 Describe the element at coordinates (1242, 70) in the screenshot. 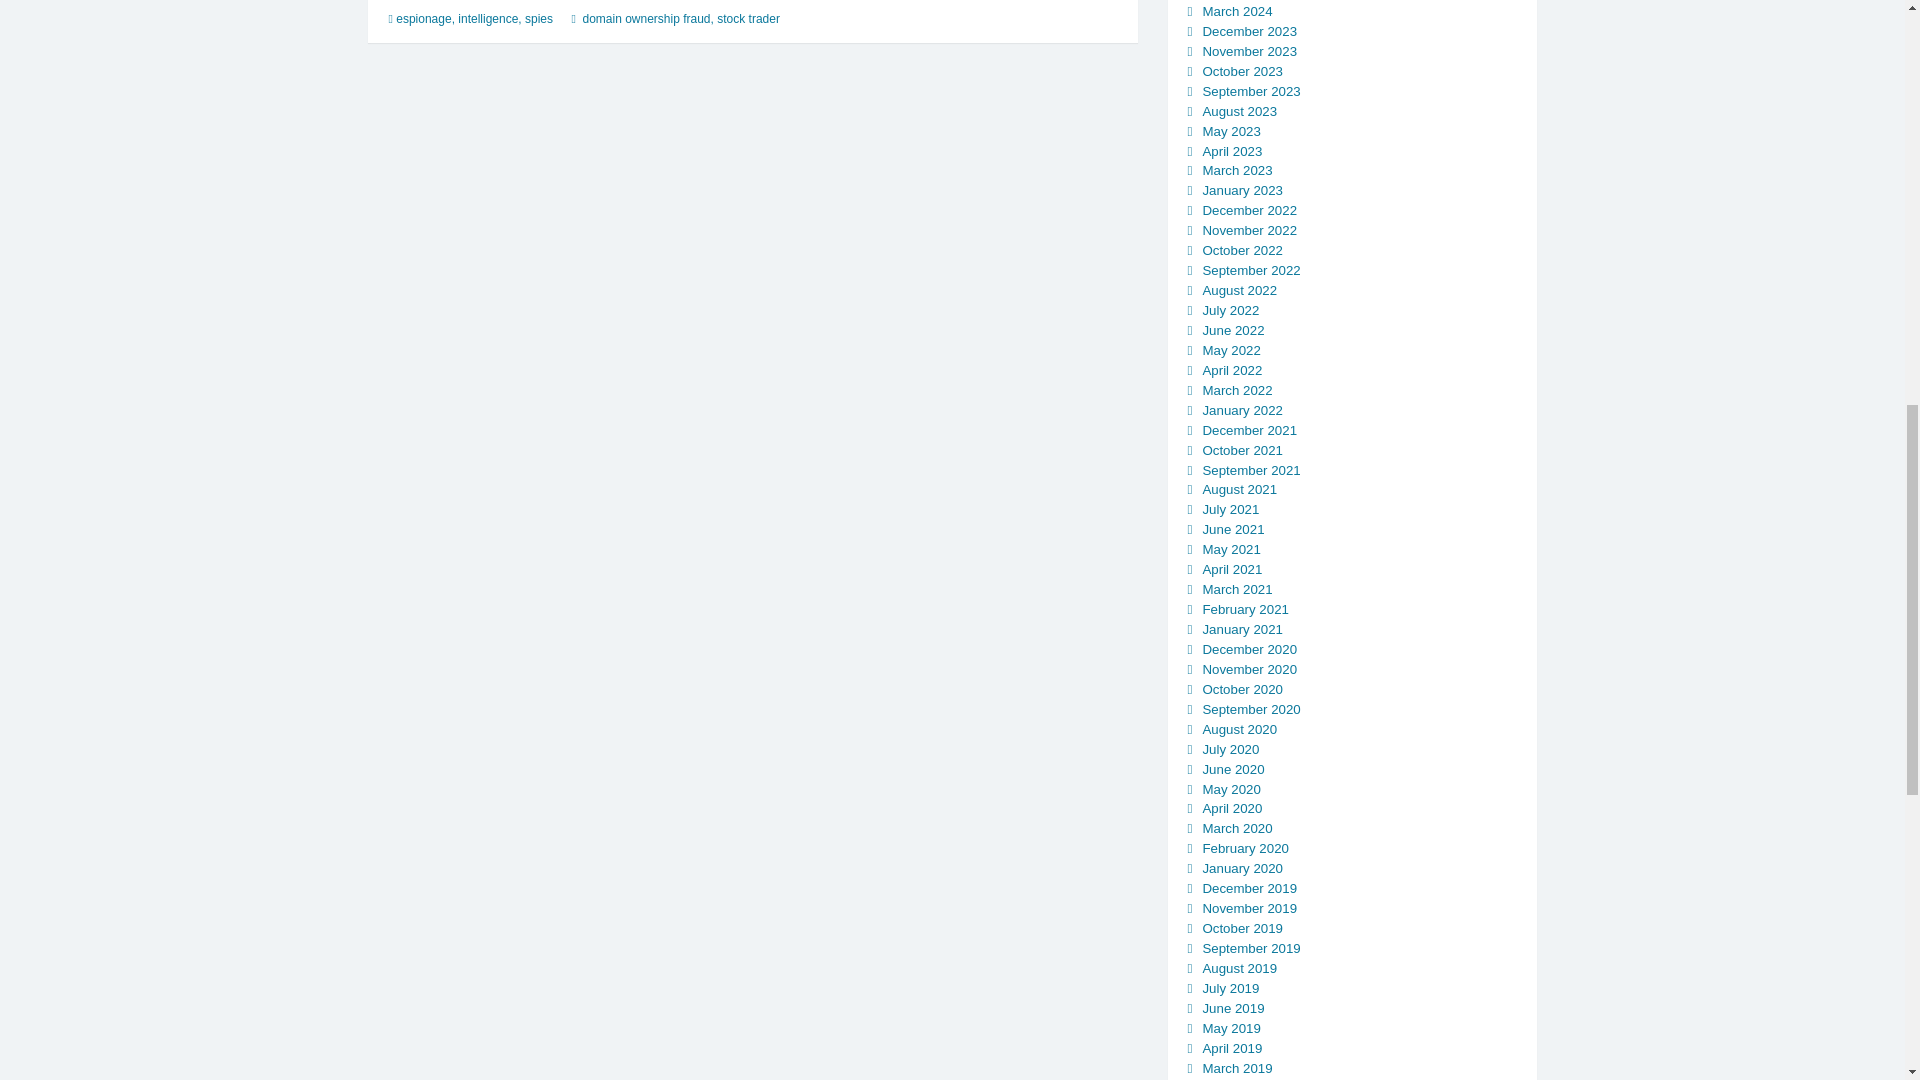

I see `October 2023` at that location.